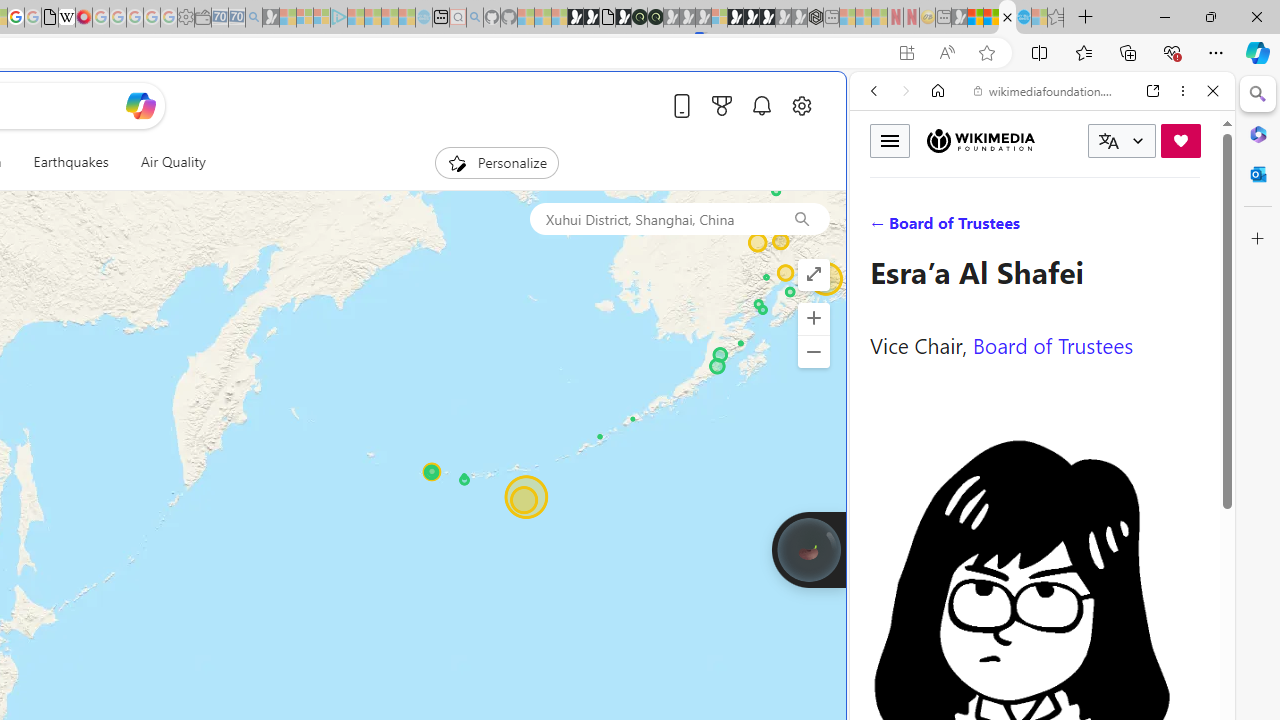 The image size is (1280, 720). What do you see at coordinates (1258, 174) in the screenshot?
I see `Close Outlook pane` at bounding box center [1258, 174].